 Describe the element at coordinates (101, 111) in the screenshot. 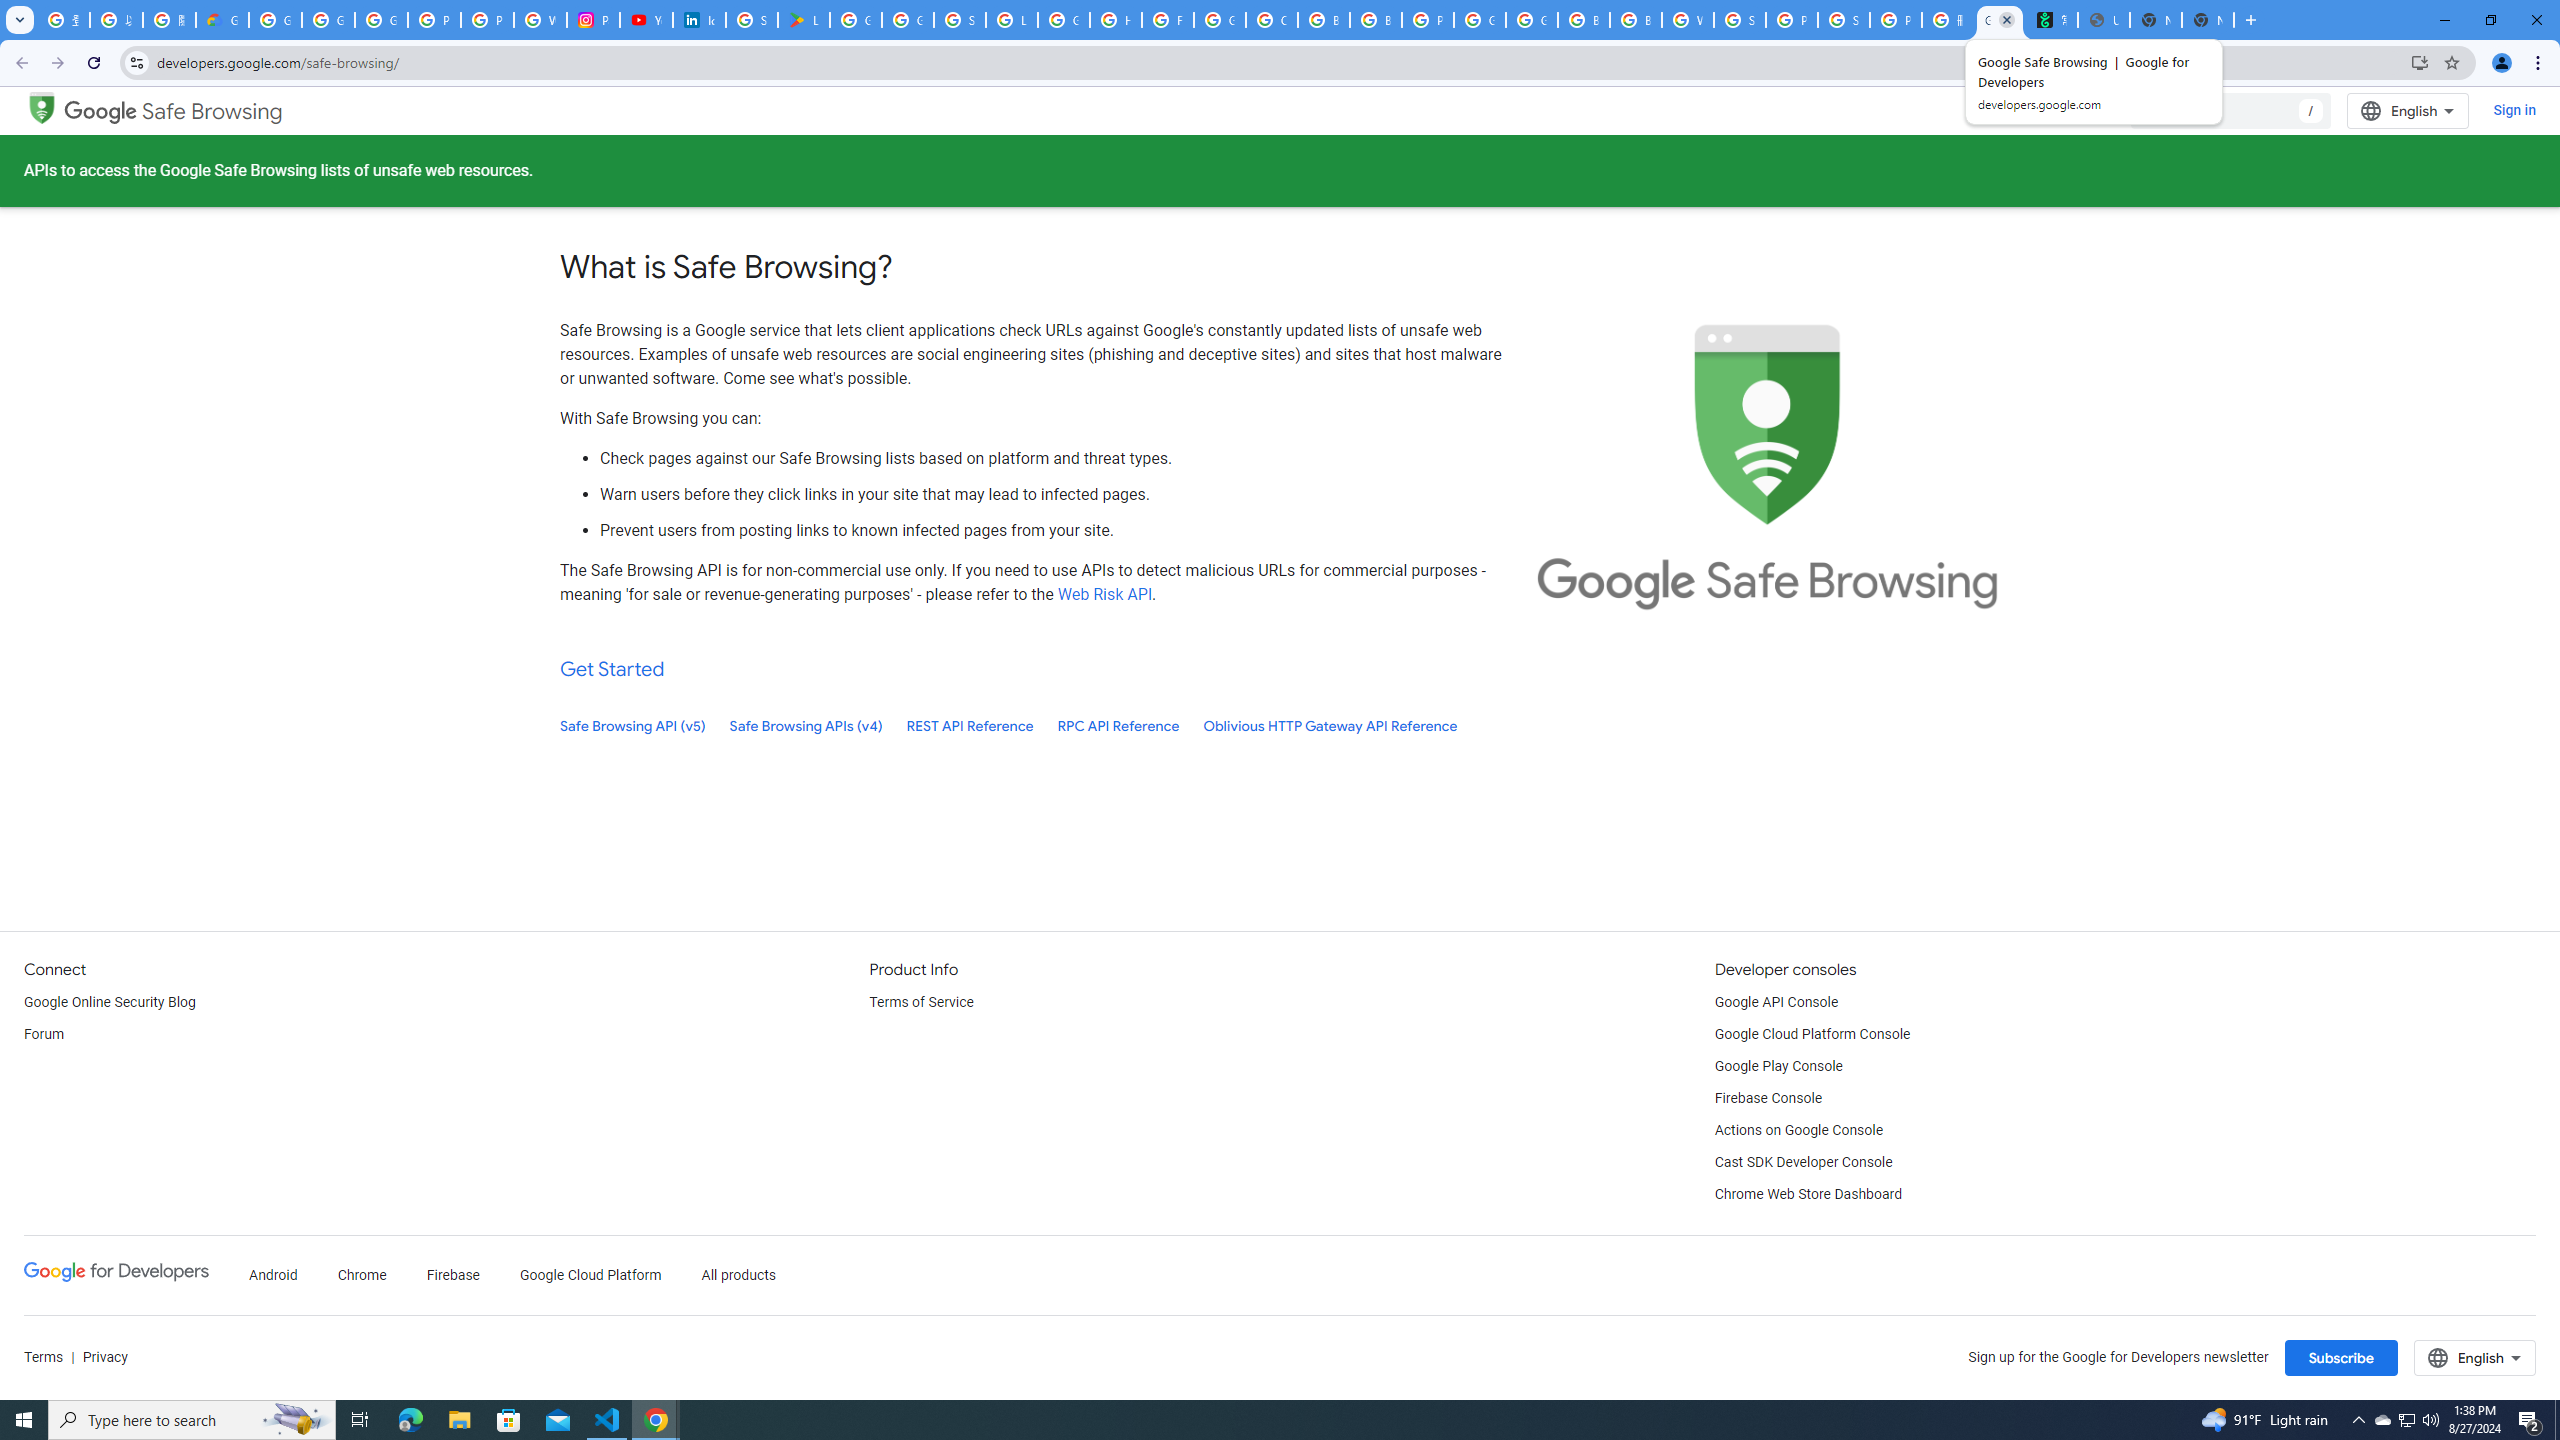

I see `Google` at that location.